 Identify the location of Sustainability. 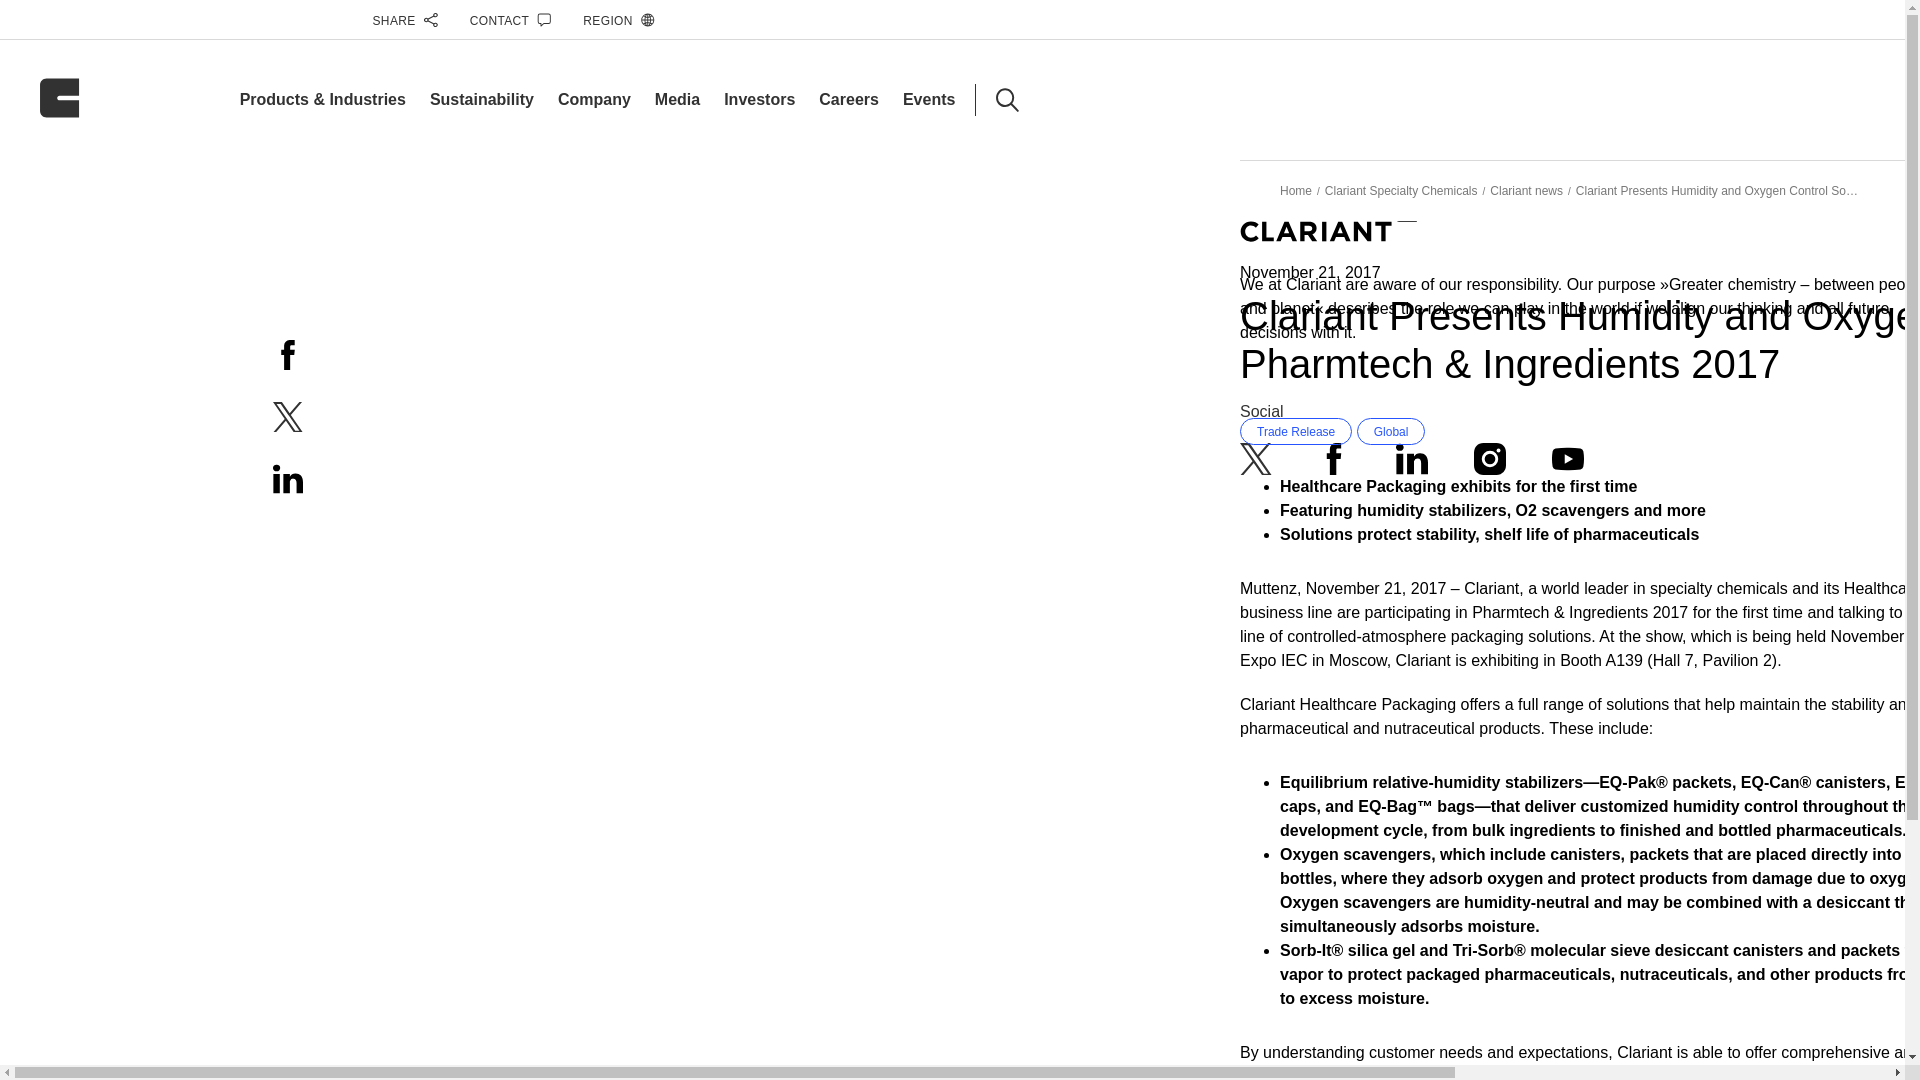
(482, 99).